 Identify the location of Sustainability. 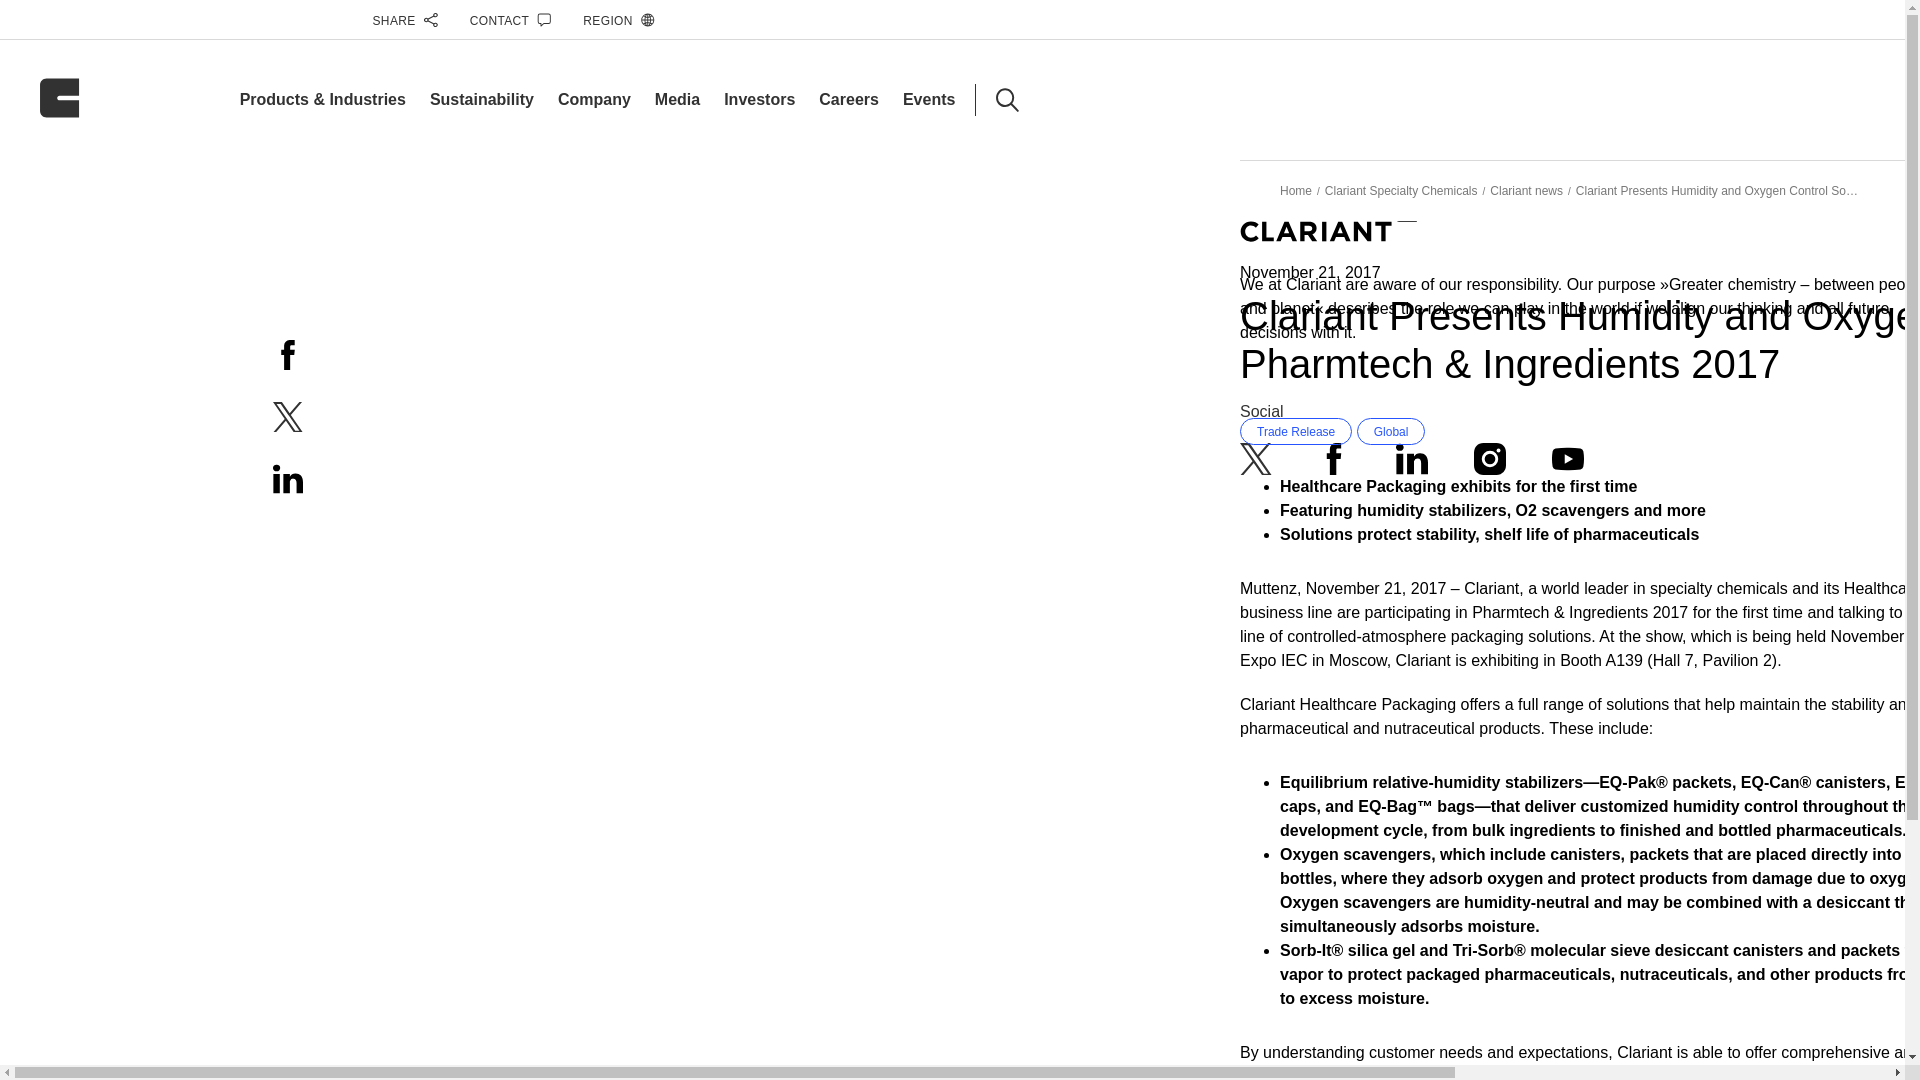
(482, 99).